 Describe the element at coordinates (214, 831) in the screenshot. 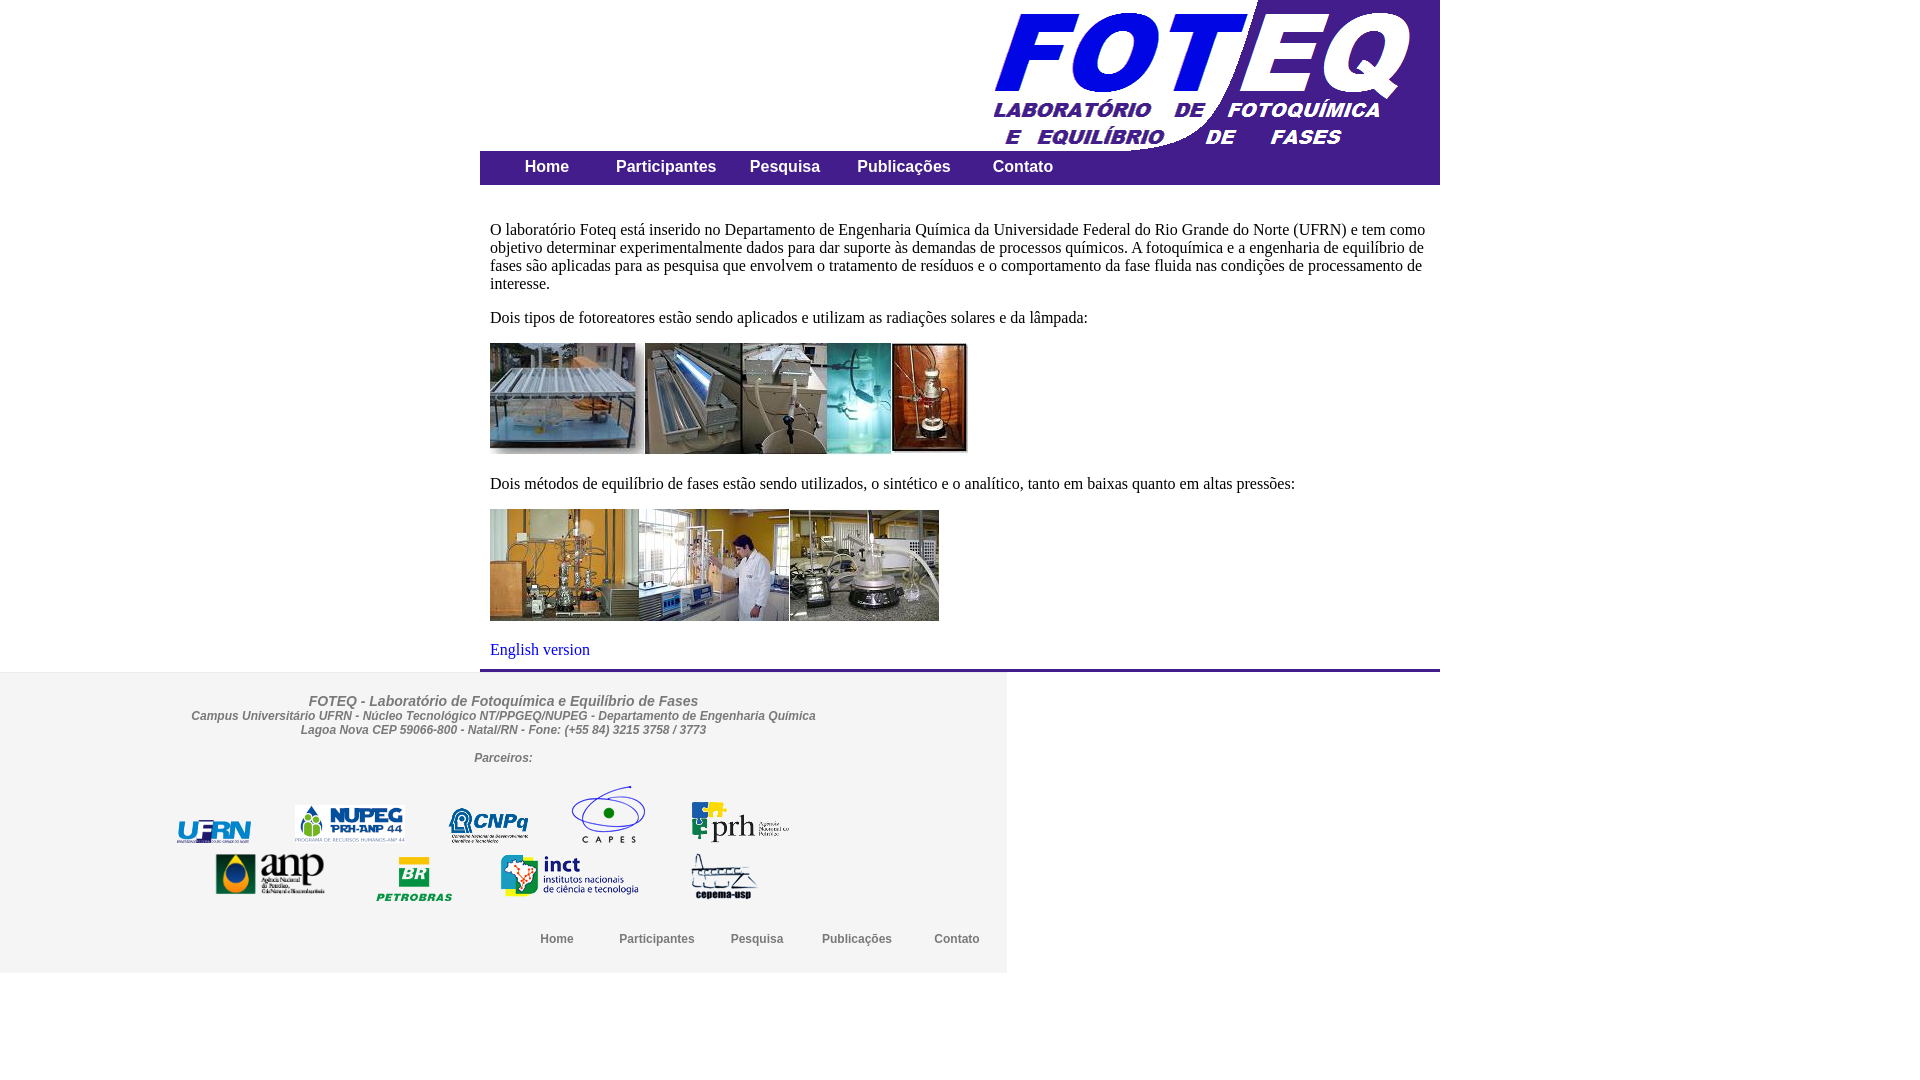

I see `UFRN - Universidade Federal do Rio Grande do Norte` at that location.